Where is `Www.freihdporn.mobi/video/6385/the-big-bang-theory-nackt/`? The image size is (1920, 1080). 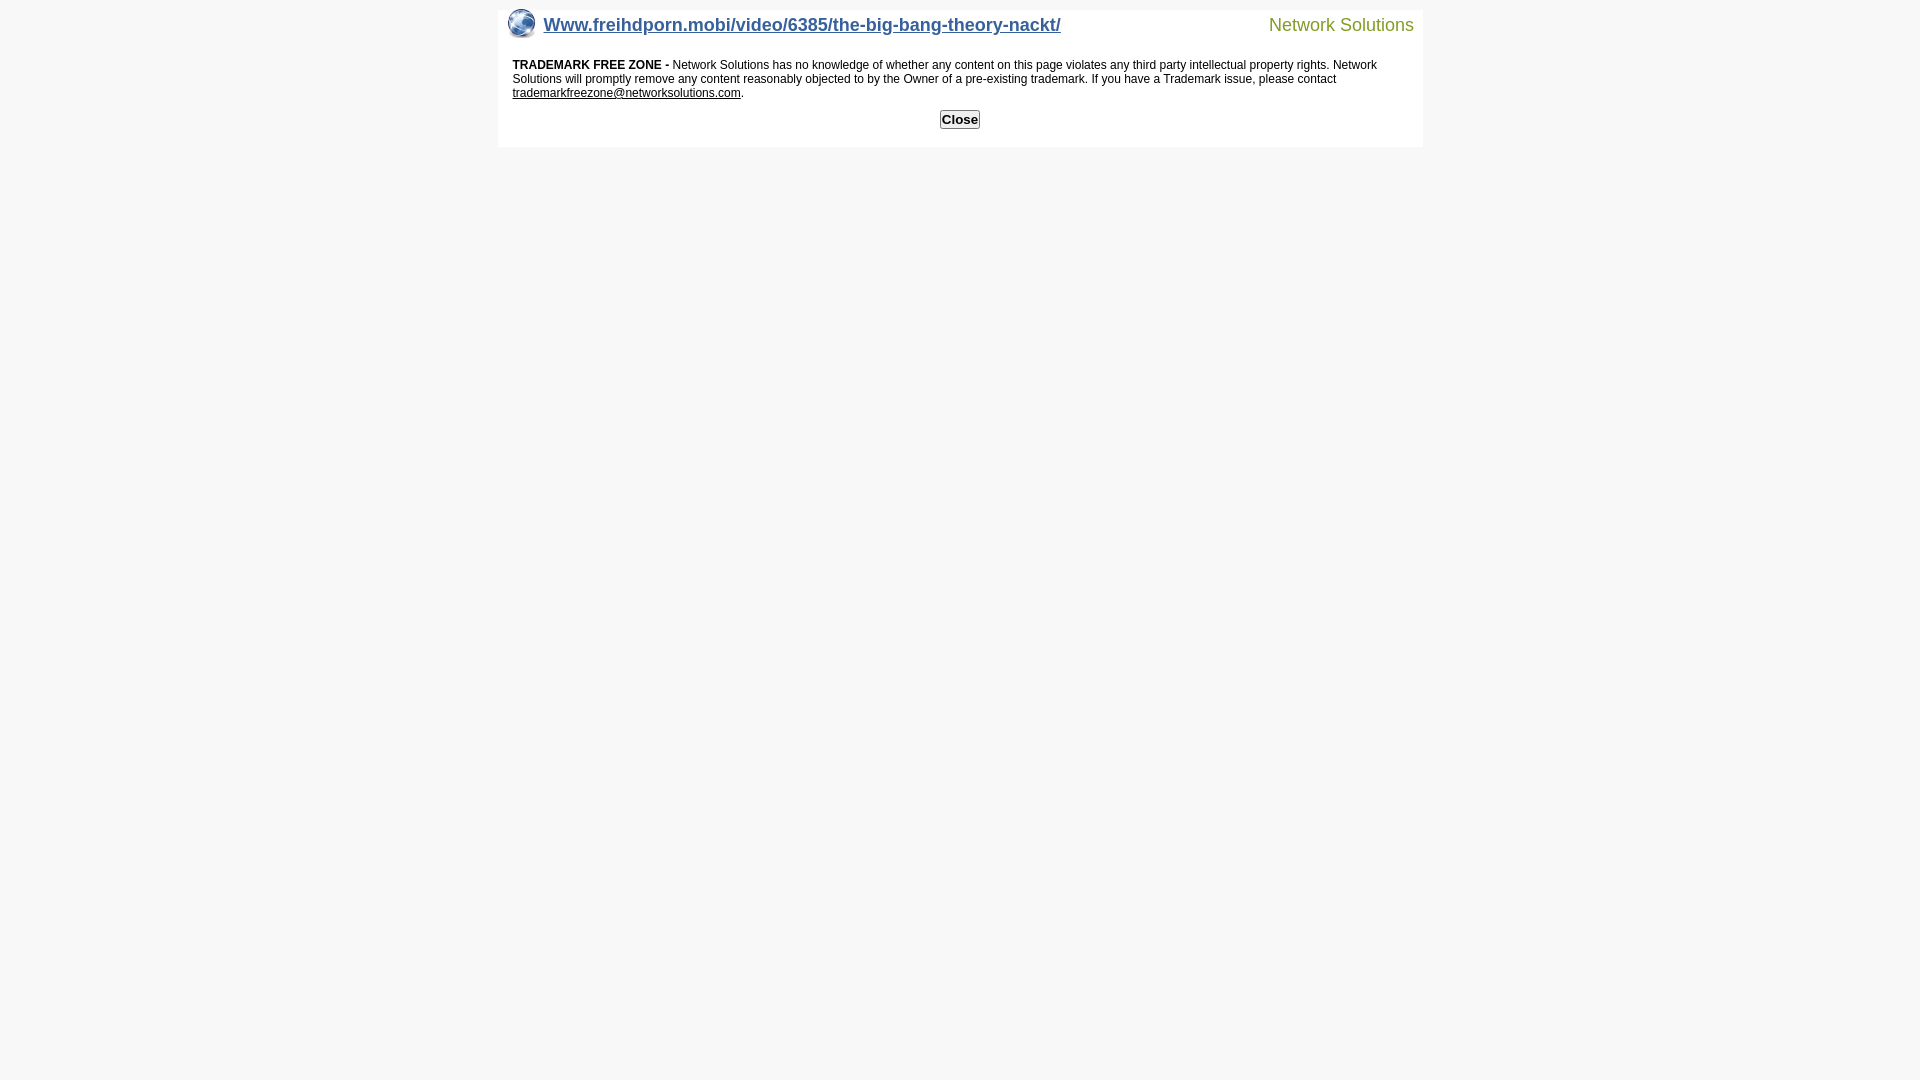
Www.freihdporn.mobi/video/6385/the-big-bang-theory-nackt/ is located at coordinates (784, 30).